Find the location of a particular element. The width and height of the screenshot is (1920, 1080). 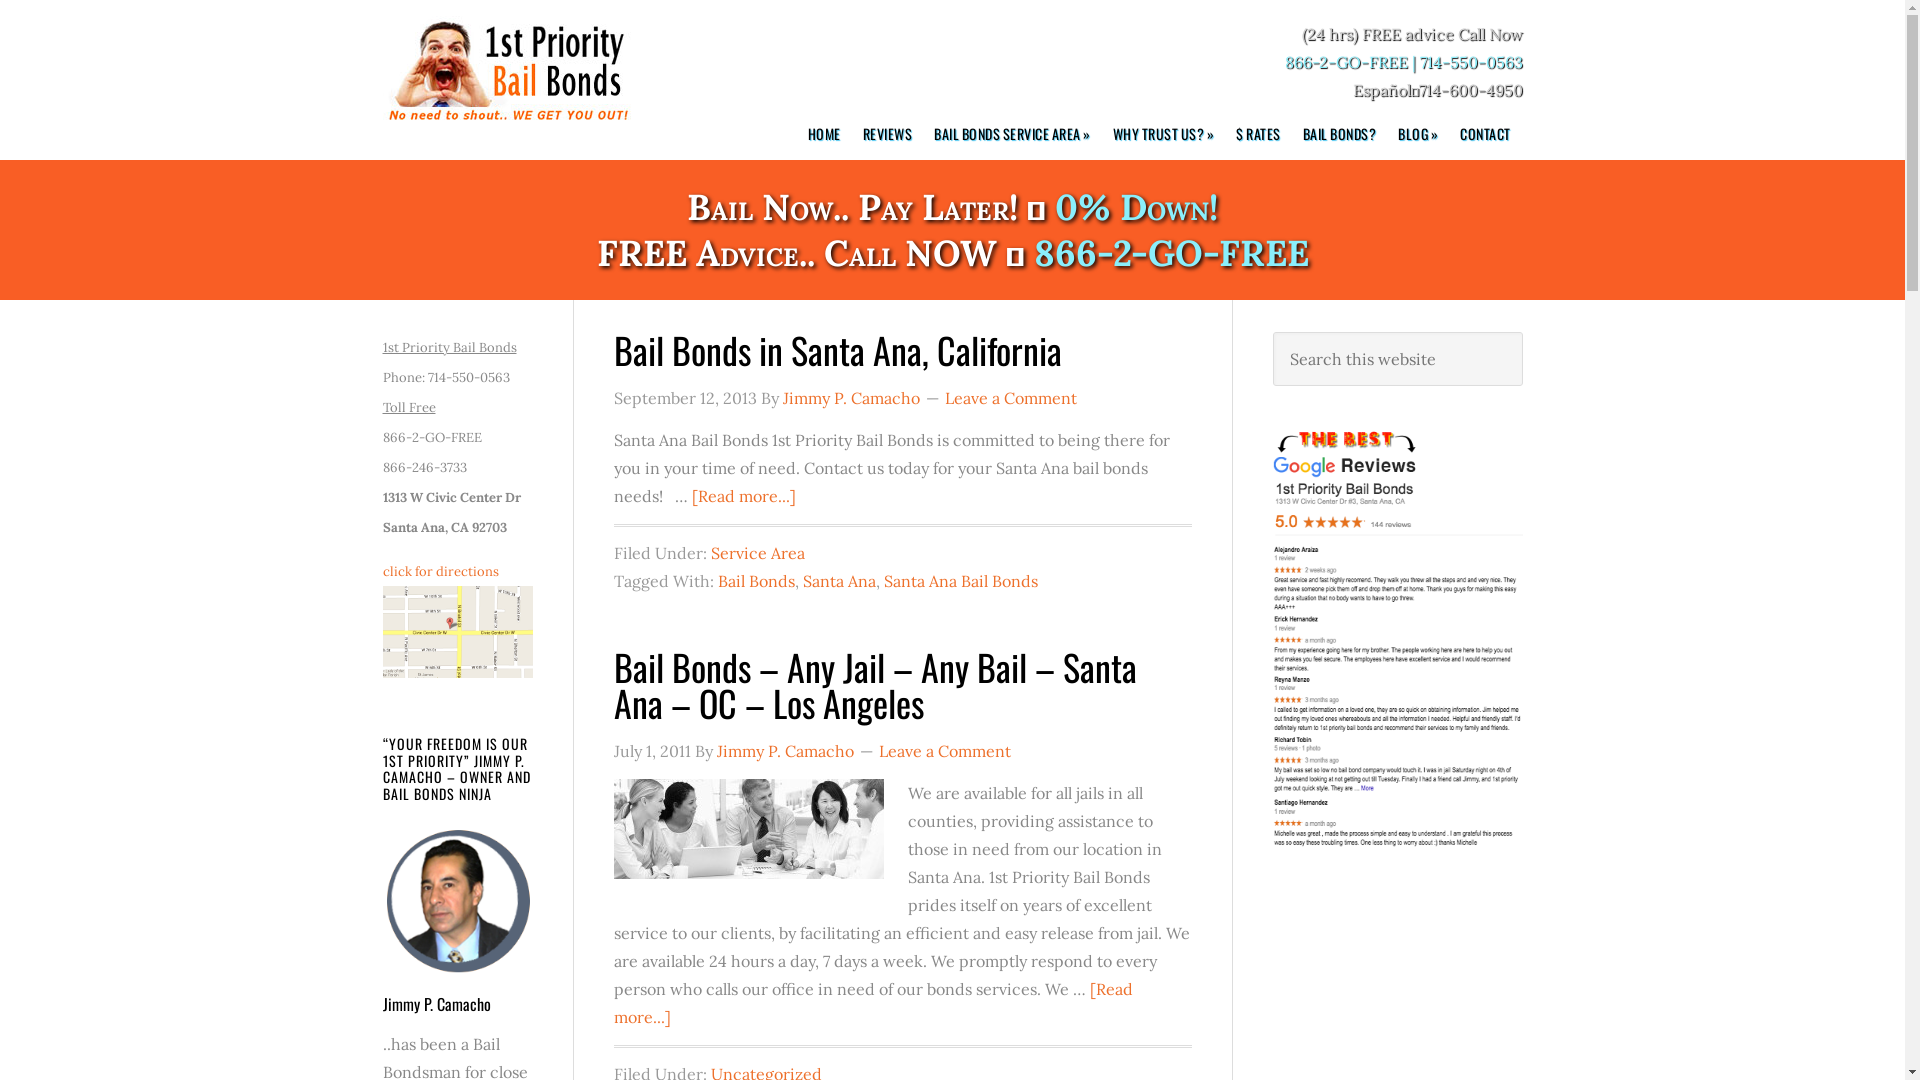

Leave a Comment is located at coordinates (1010, 398).